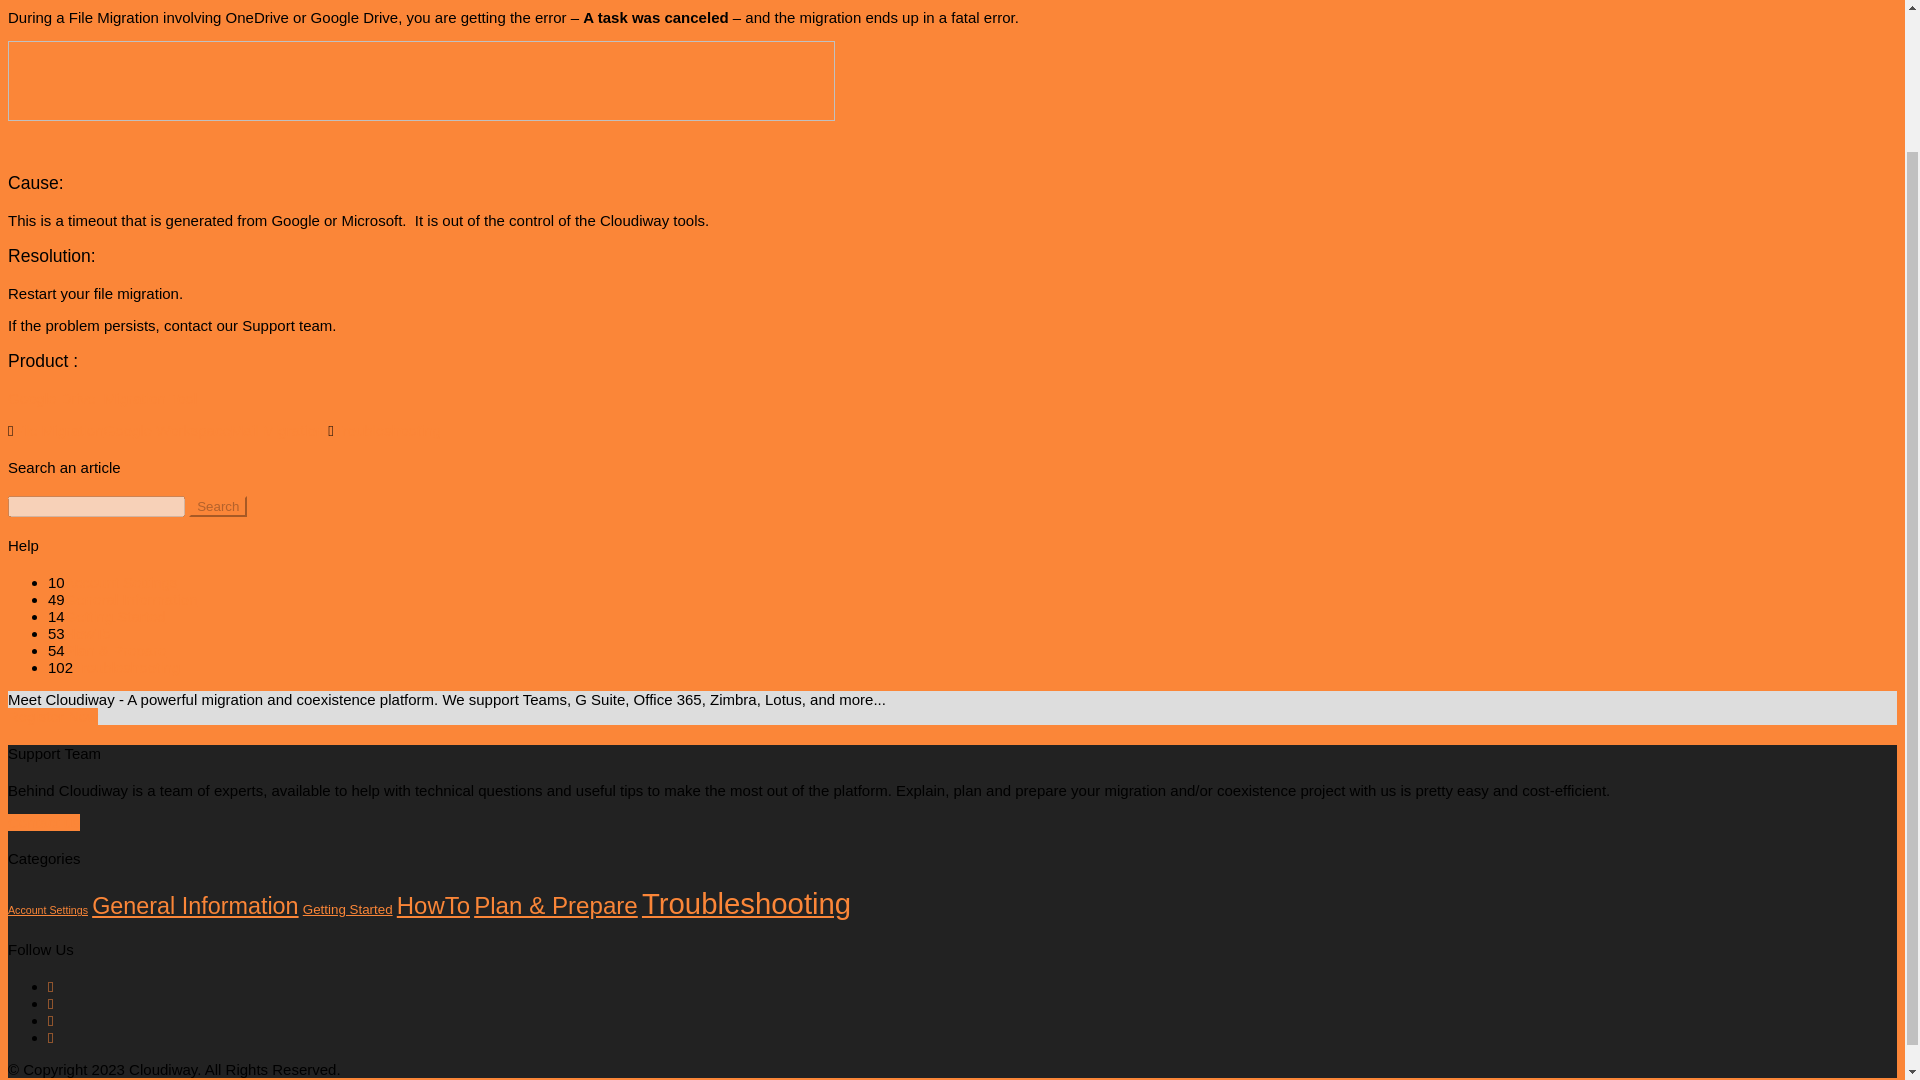 Image resolution: width=1920 pixels, height=1080 pixels. Describe the element at coordinates (122, 582) in the screenshot. I see `Account Settings` at that location.